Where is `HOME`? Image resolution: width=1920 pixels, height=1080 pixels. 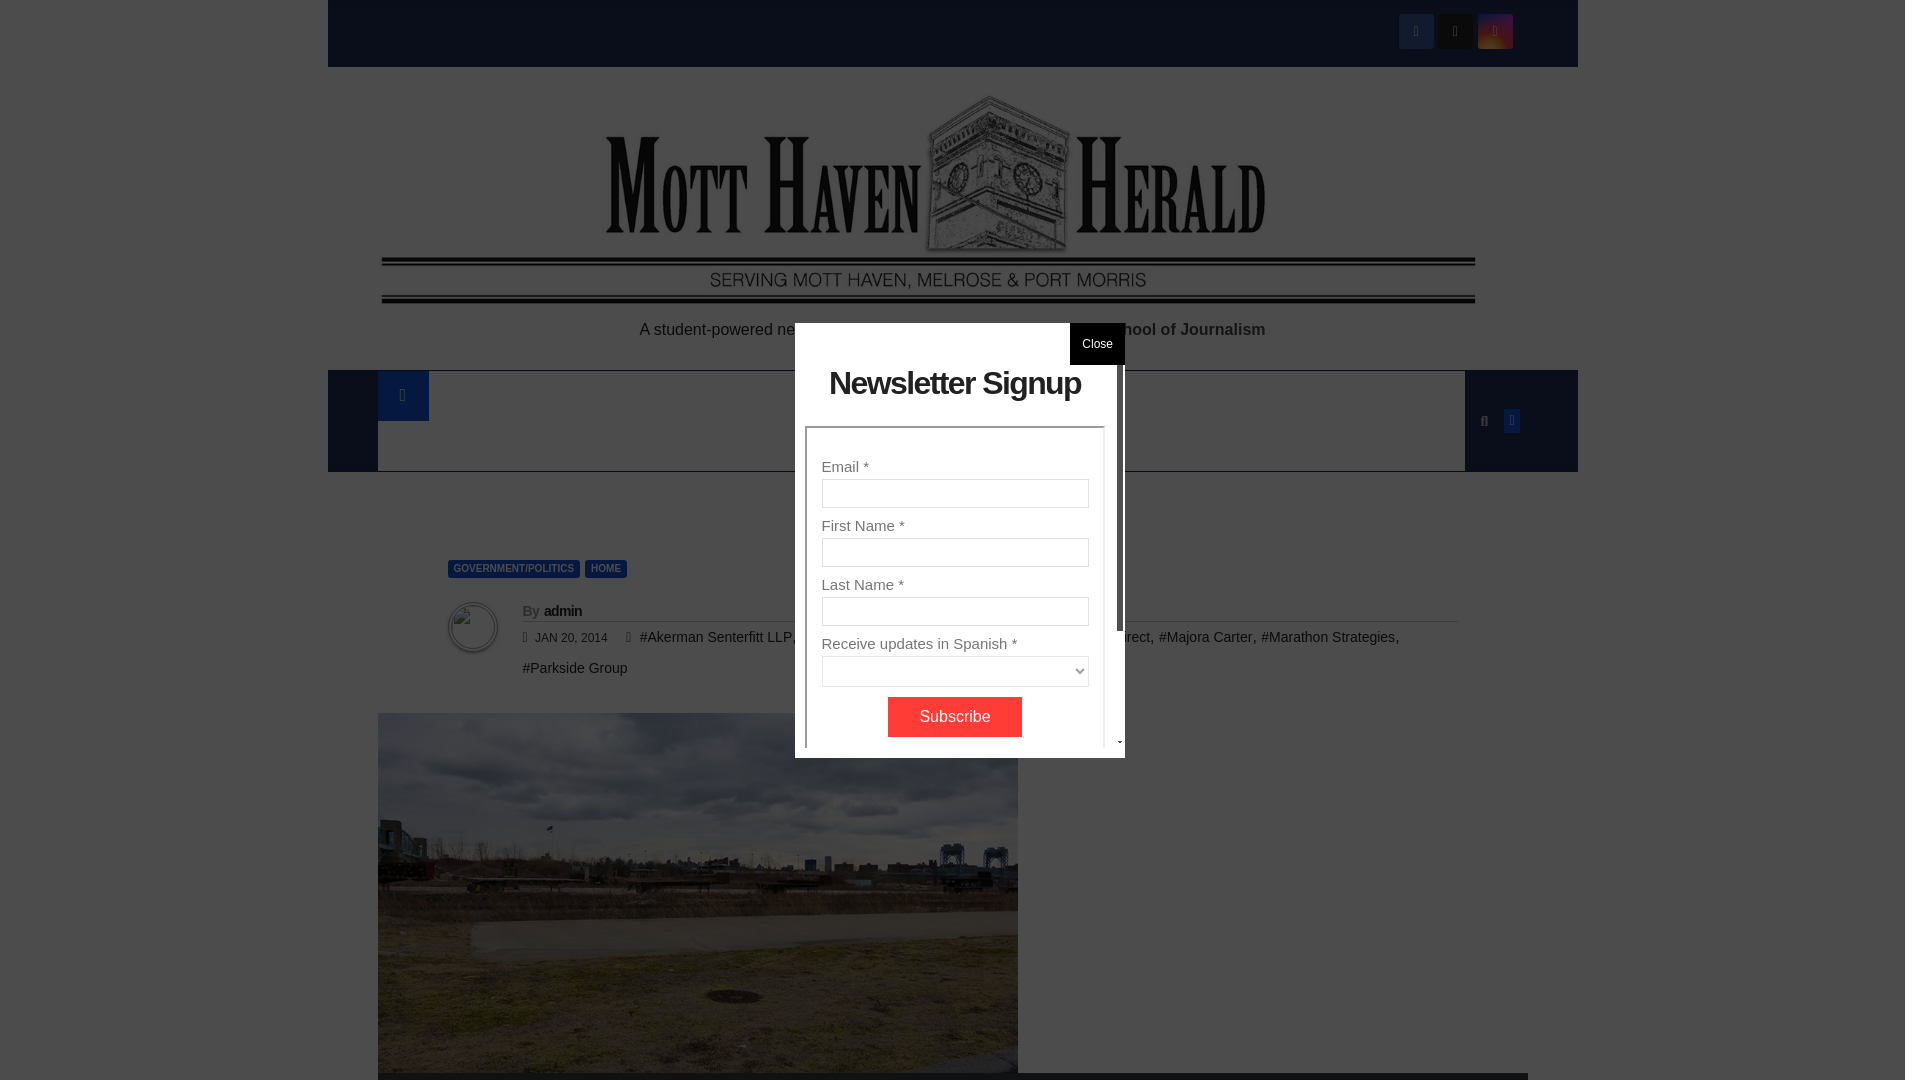
HOME is located at coordinates (606, 568).